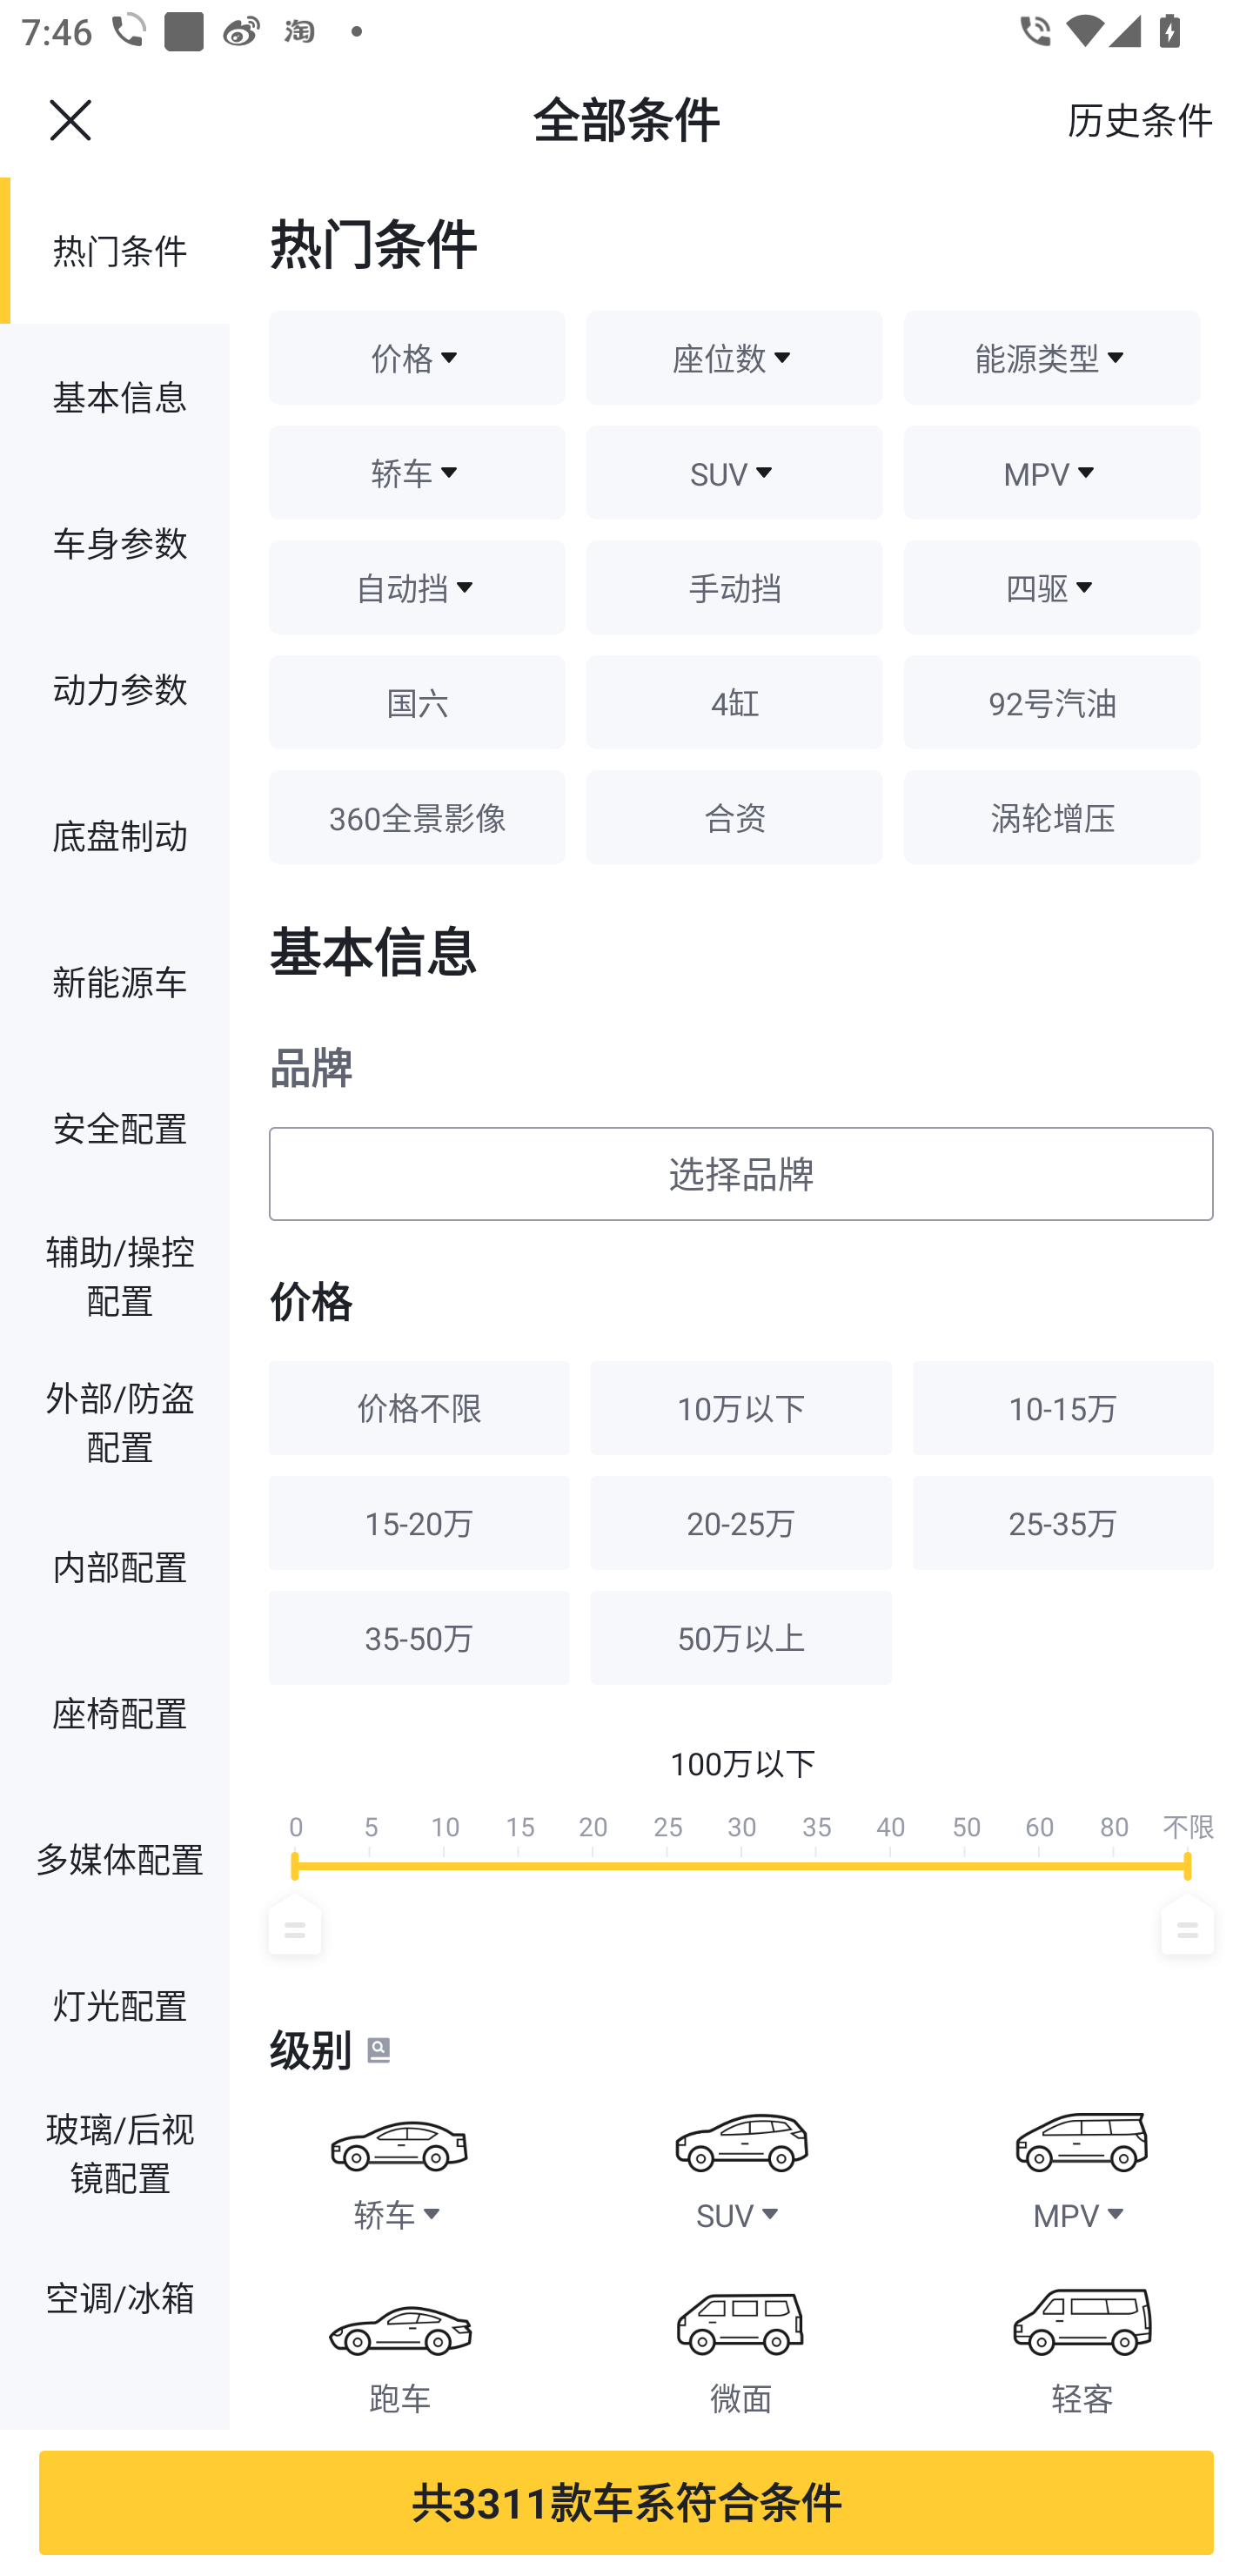 The width and height of the screenshot is (1253, 2576). What do you see at coordinates (115, 689) in the screenshot?
I see `动力参数` at bounding box center [115, 689].